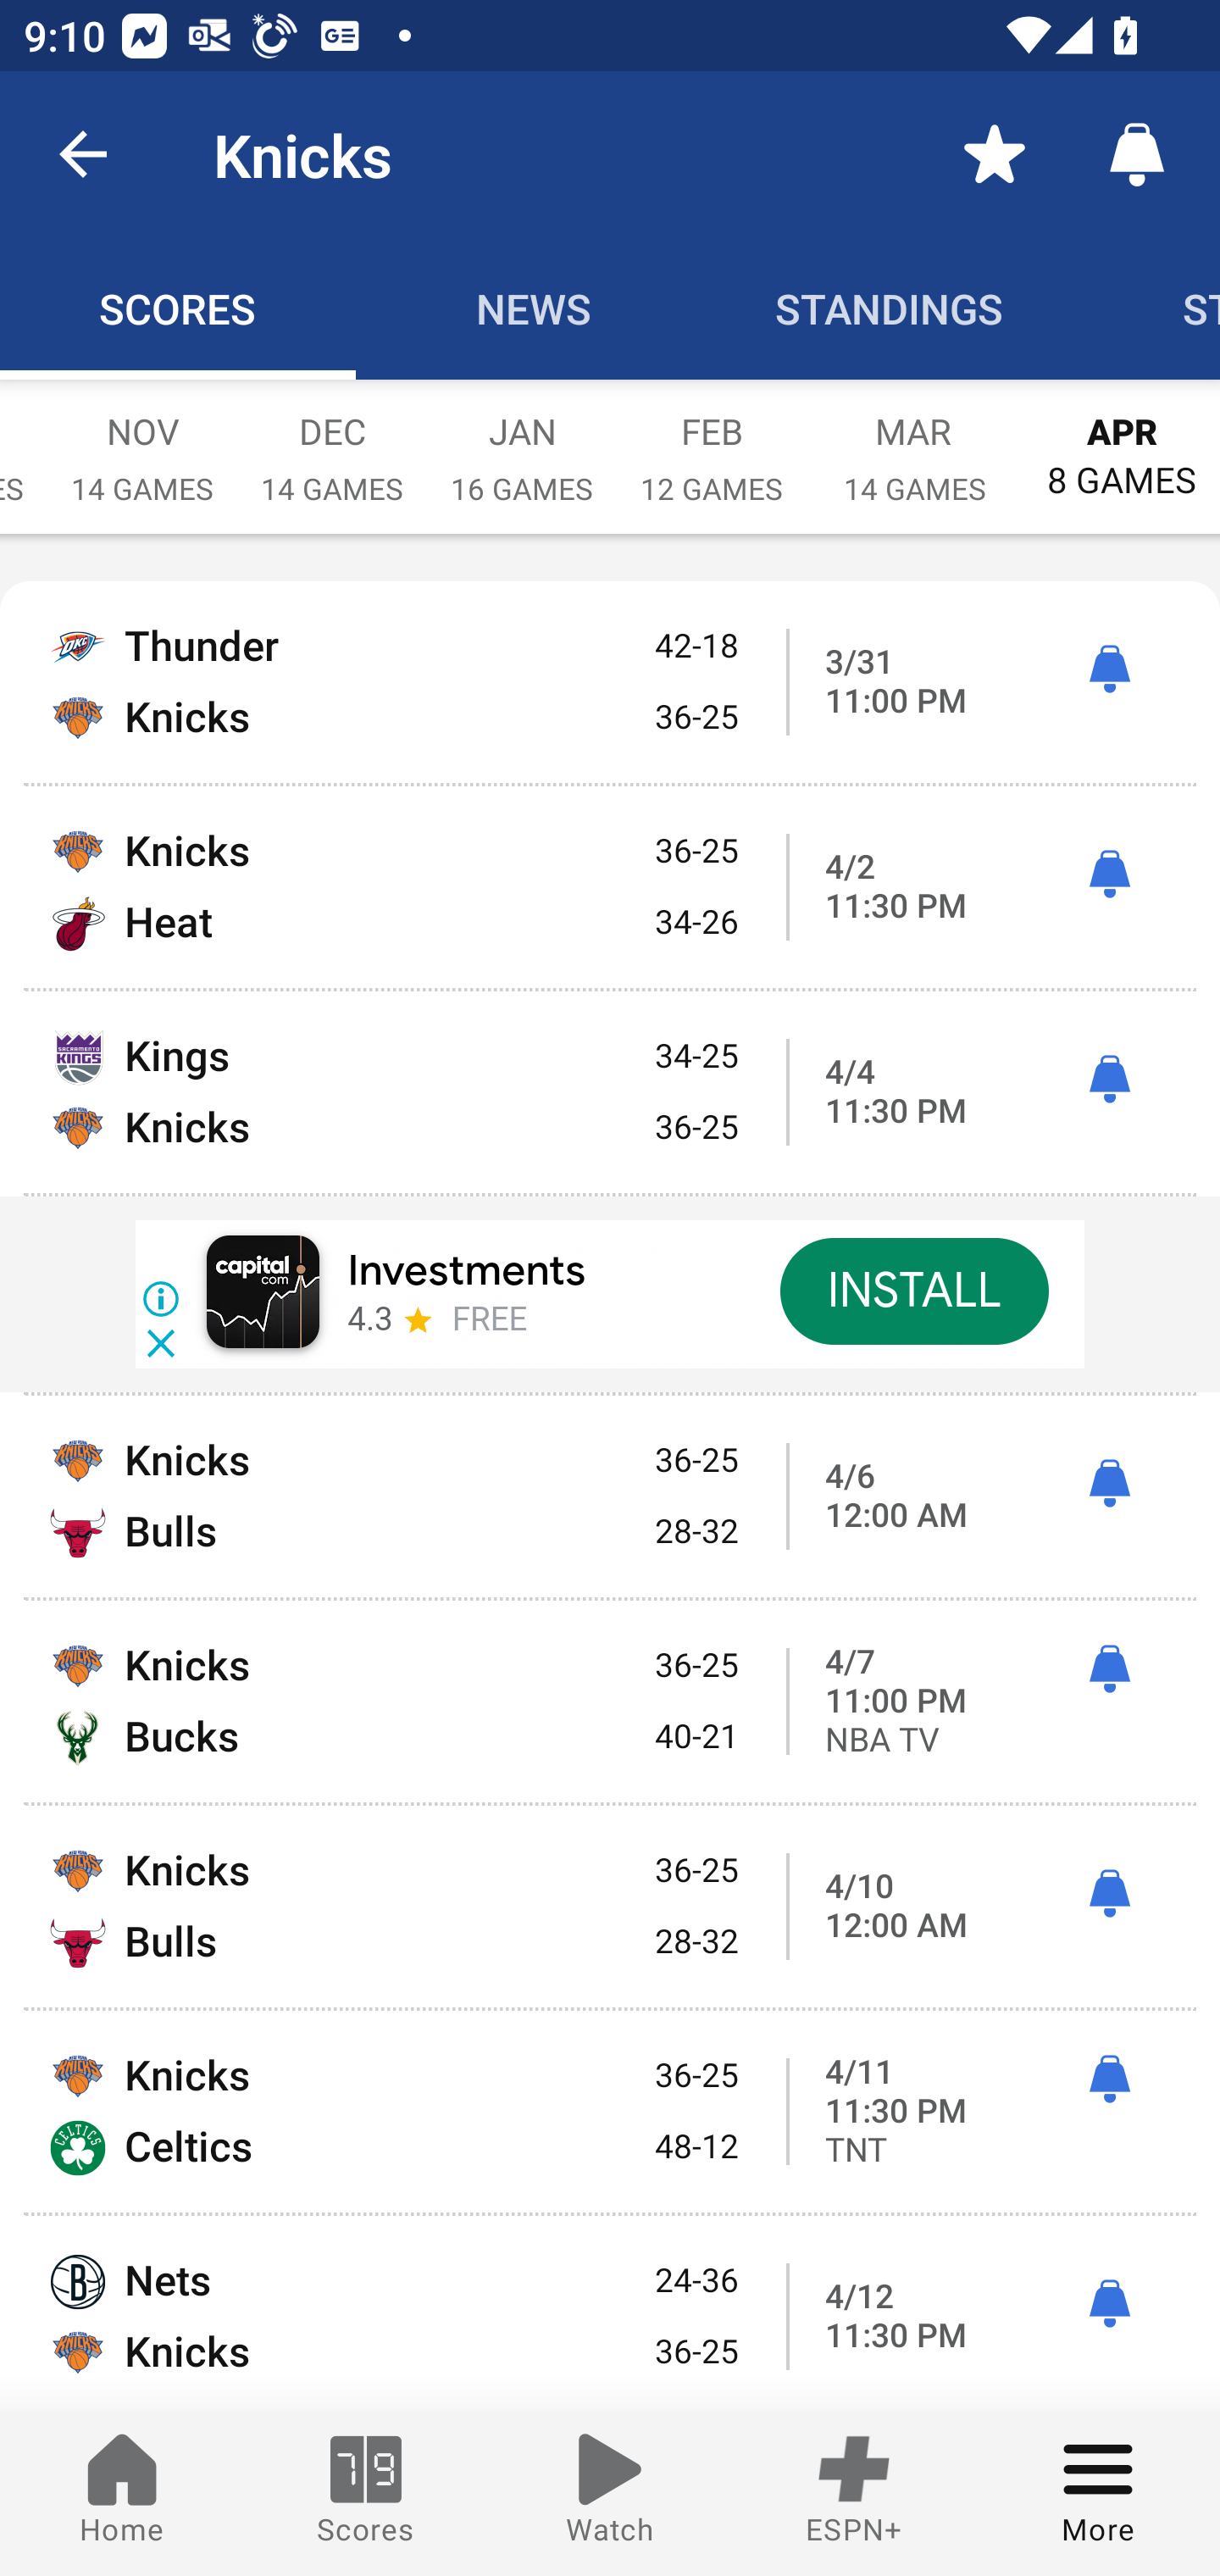  I want to click on FEB 12 GAMES, so click(712, 441).